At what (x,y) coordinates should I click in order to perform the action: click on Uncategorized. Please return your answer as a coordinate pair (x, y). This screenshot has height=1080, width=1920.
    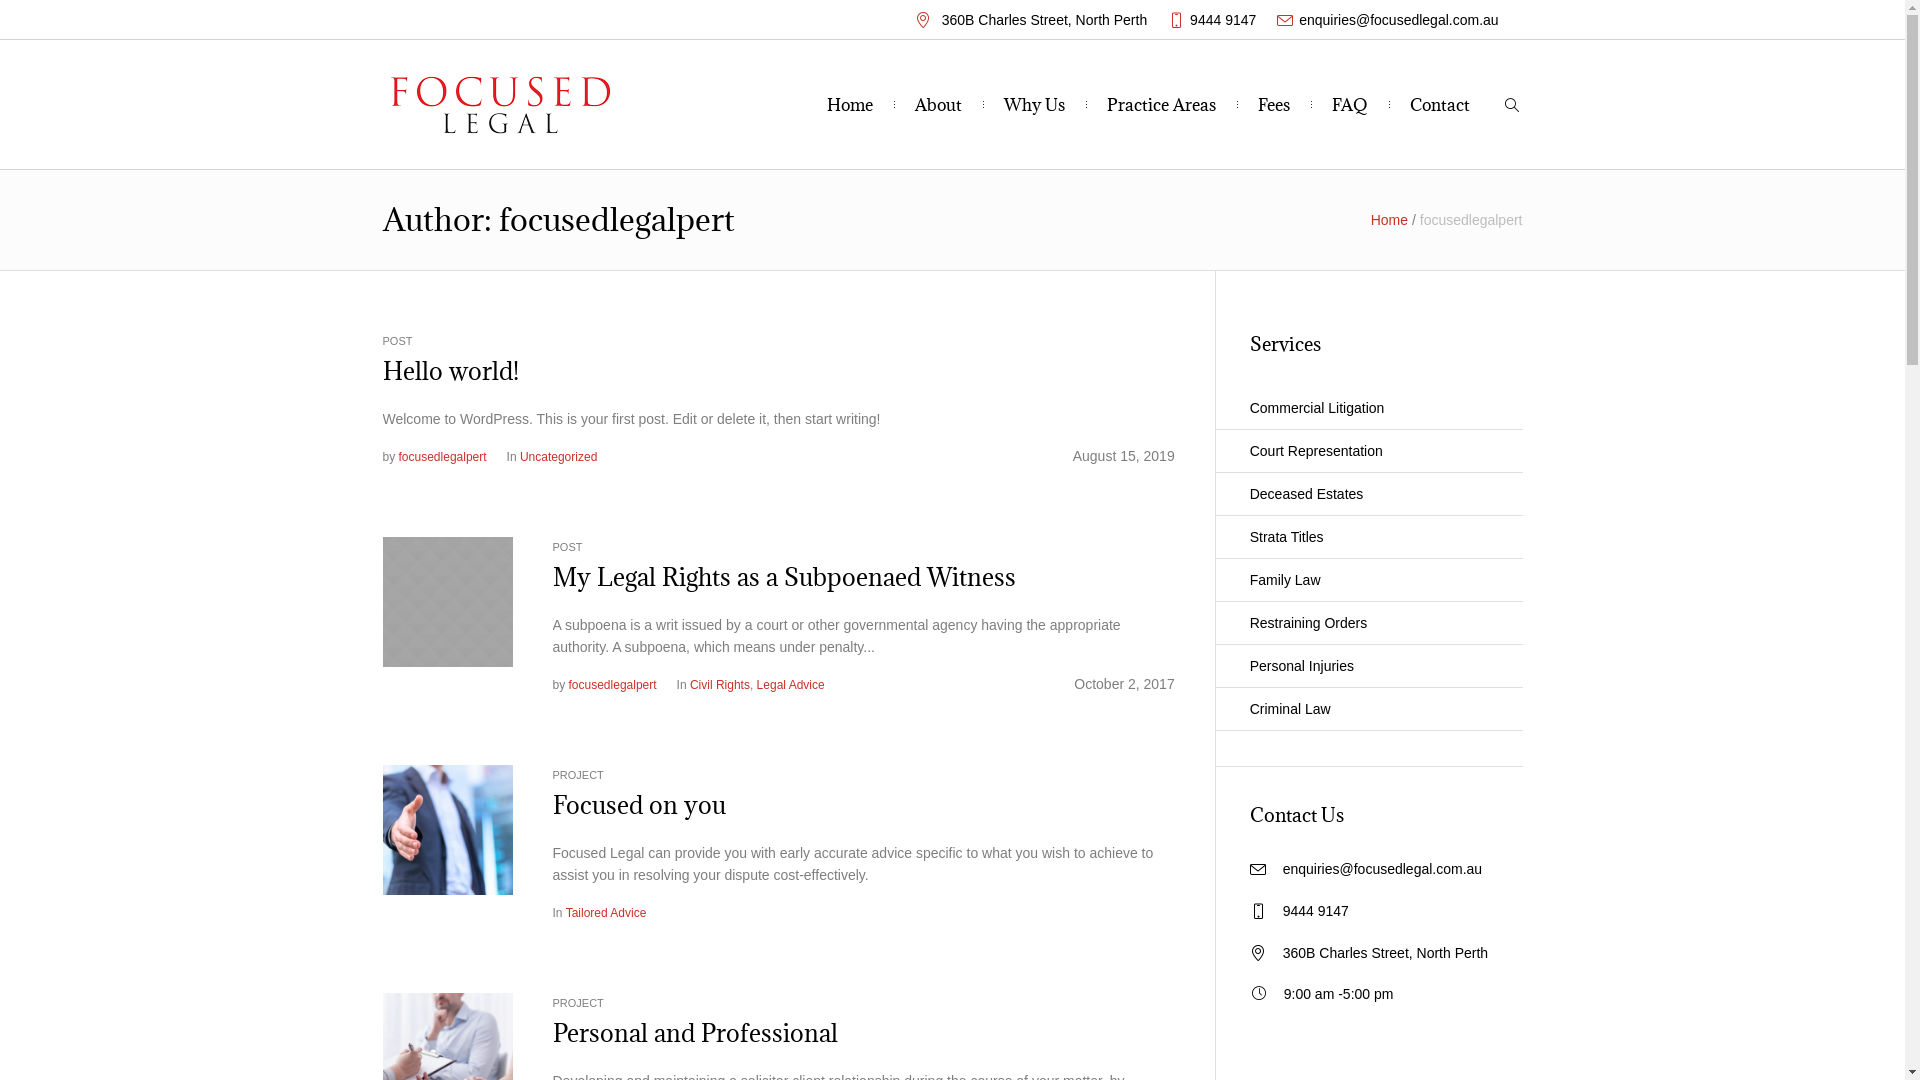
    Looking at the image, I should click on (558, 457).